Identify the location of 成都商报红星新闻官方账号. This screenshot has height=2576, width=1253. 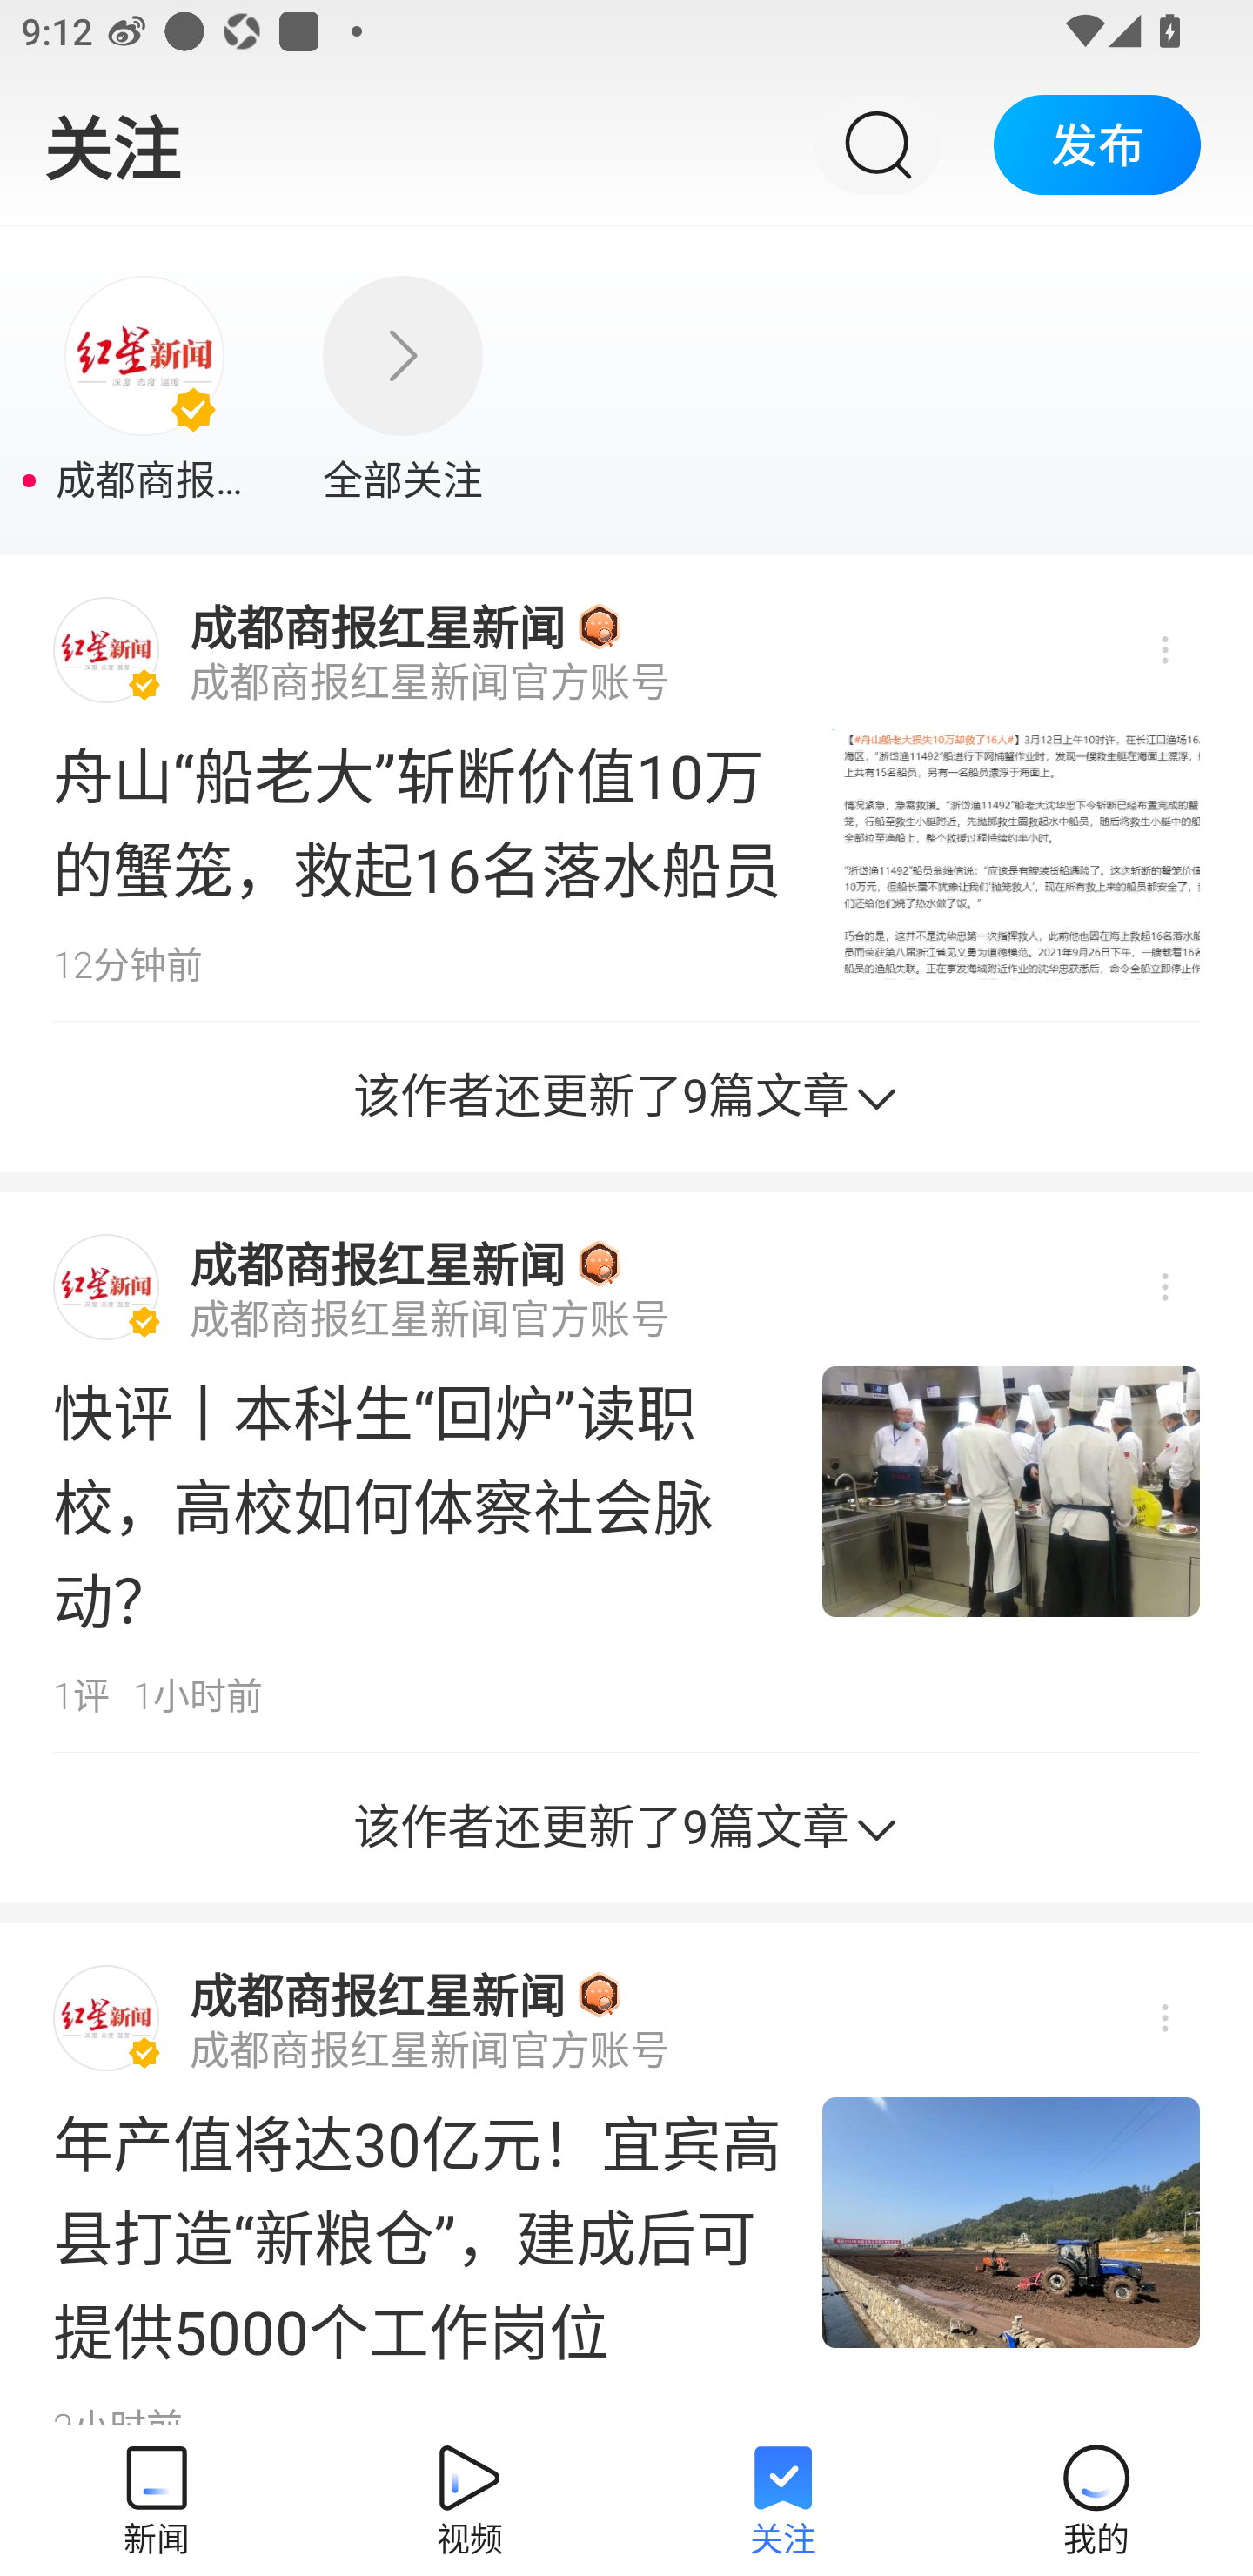
(430, 682).